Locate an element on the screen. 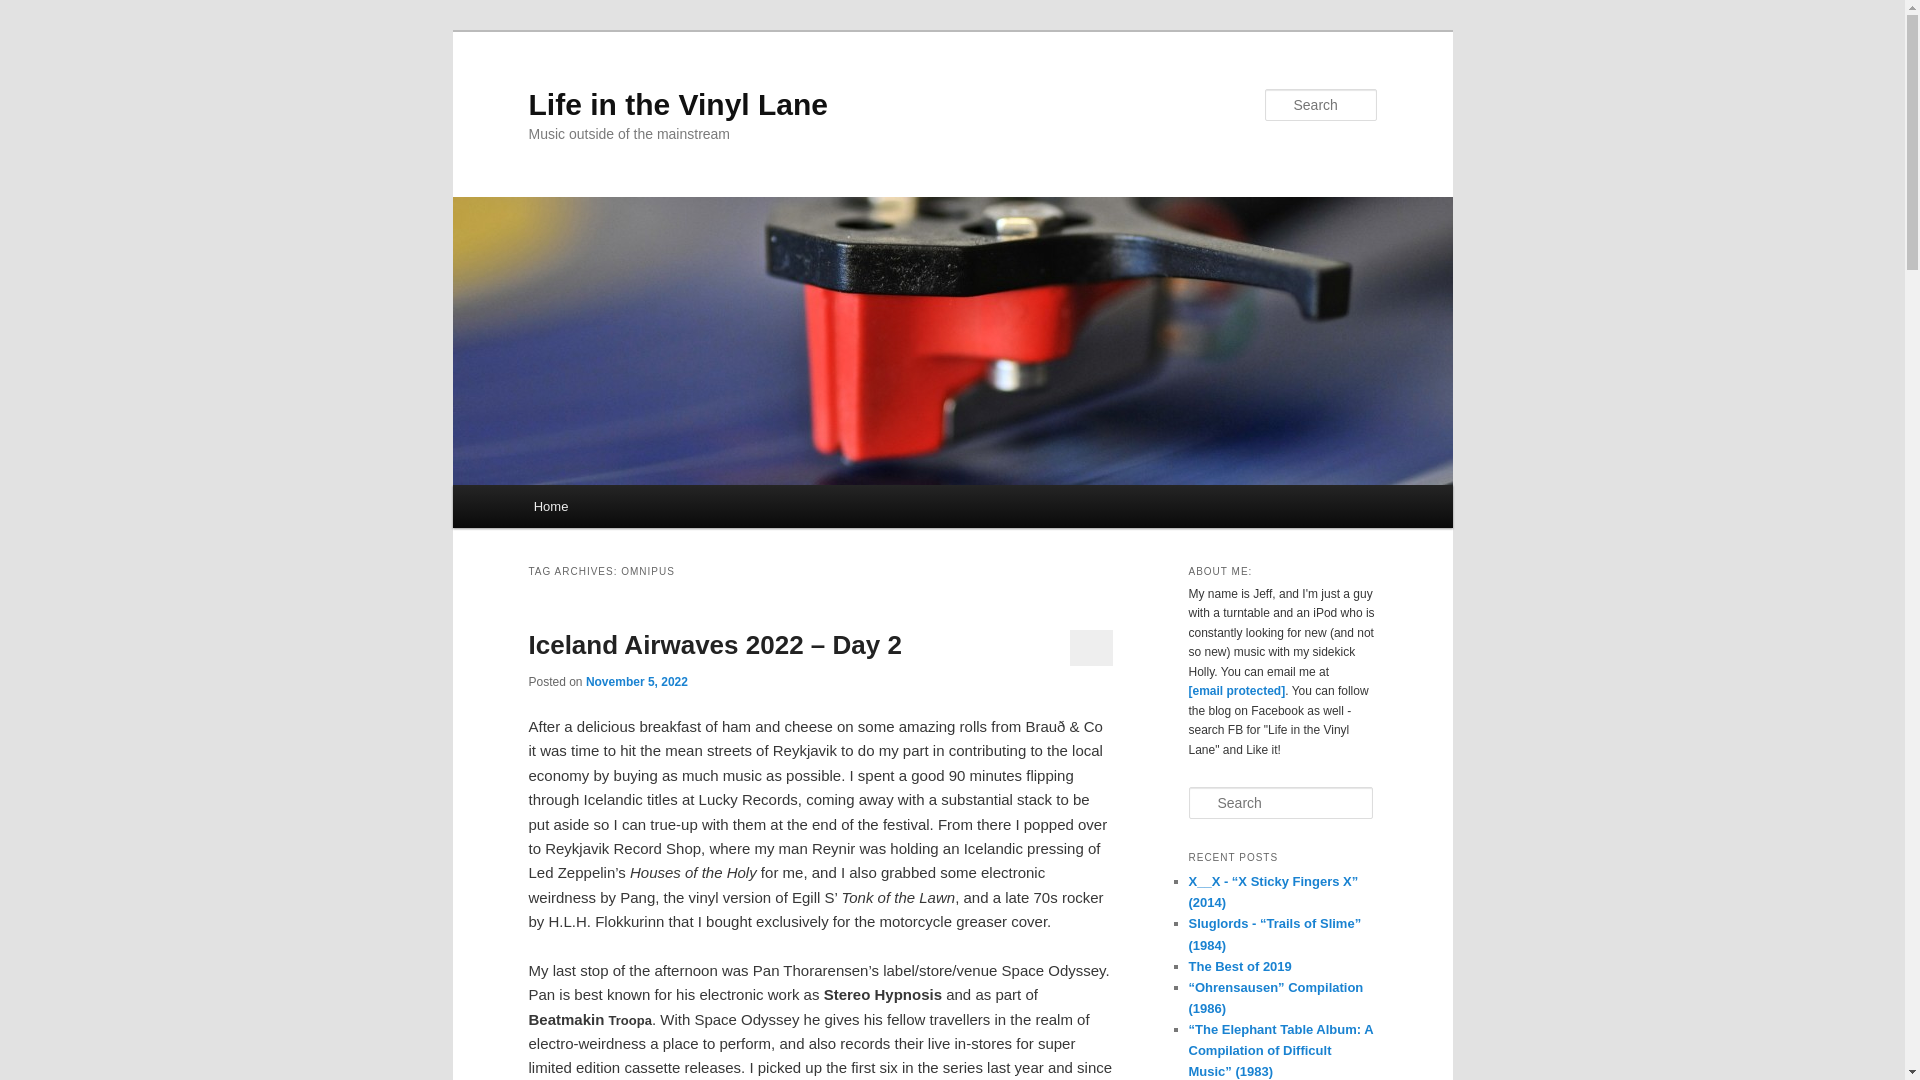 This screenshot has width=1920, height=1080. Search is located at coordinates (32, 11).